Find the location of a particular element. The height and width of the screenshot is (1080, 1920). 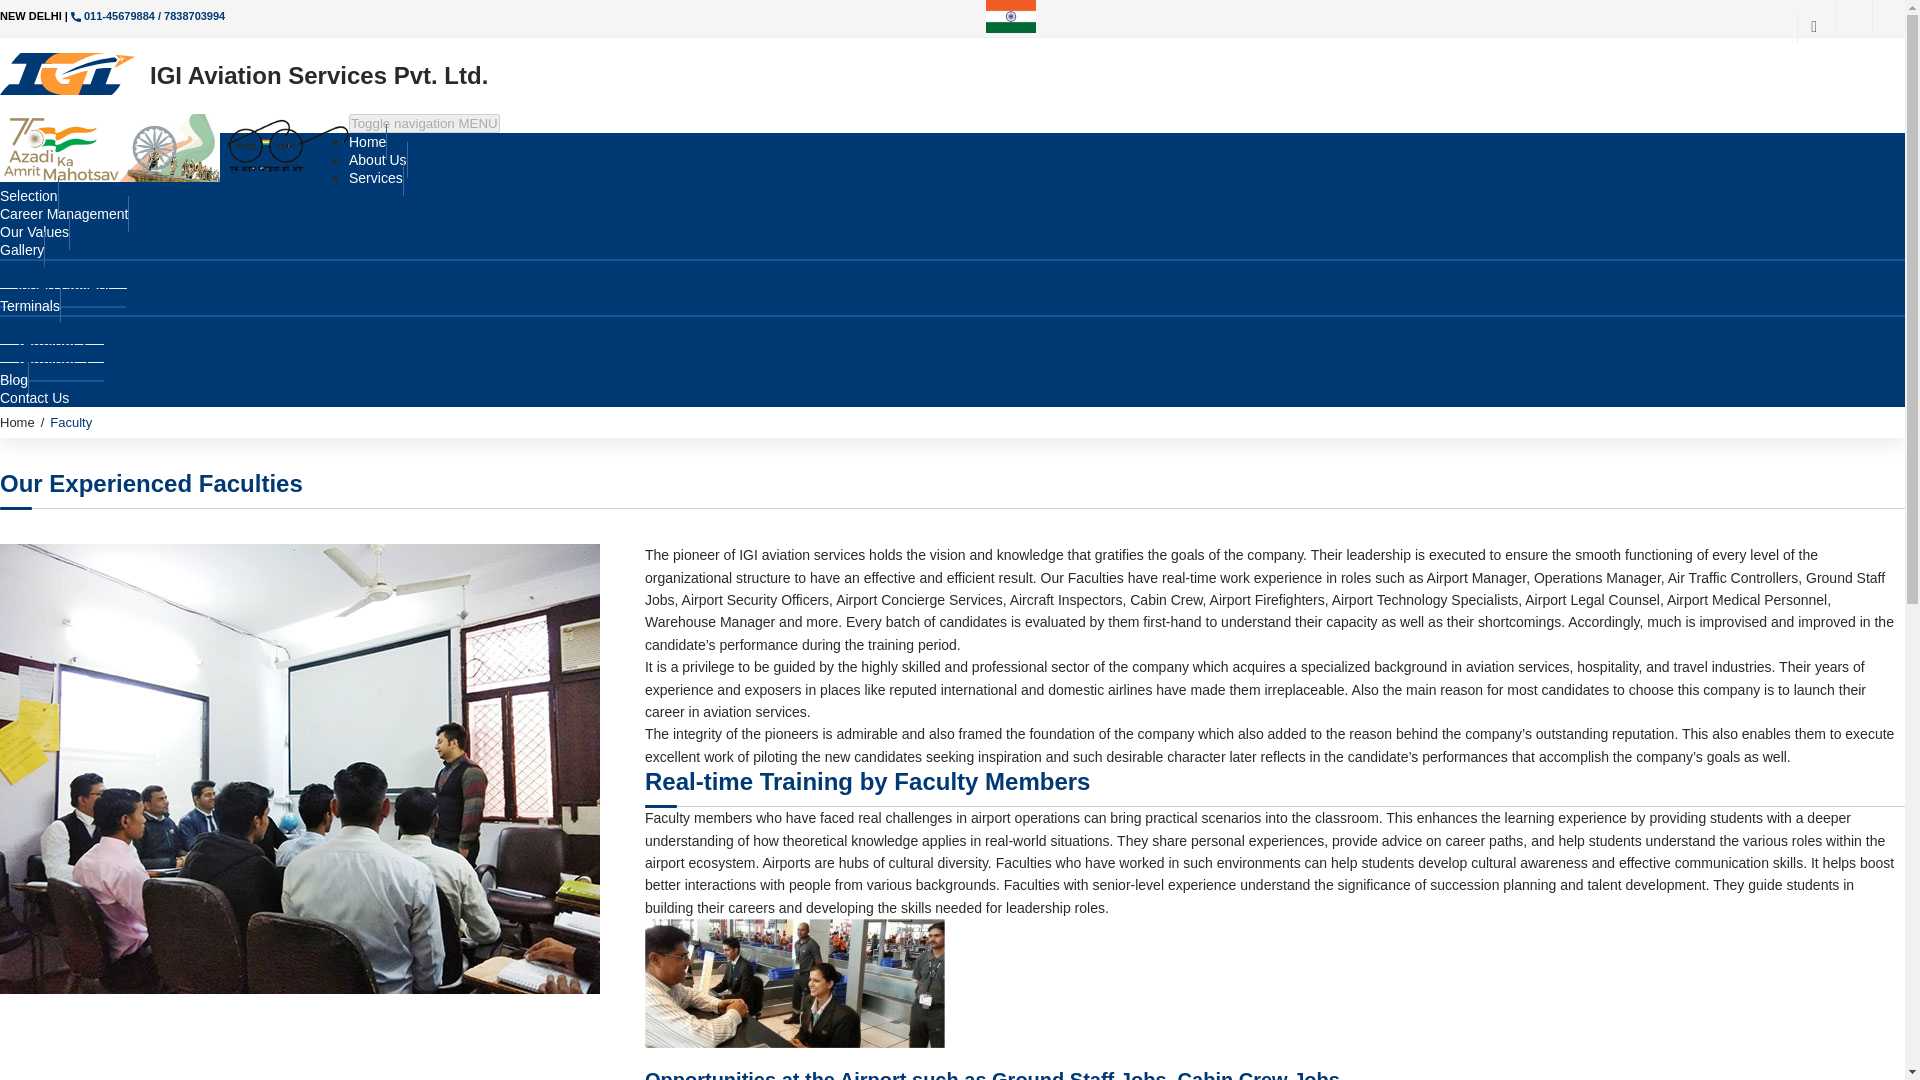

Contact Us is located at coordinates (34, 398).